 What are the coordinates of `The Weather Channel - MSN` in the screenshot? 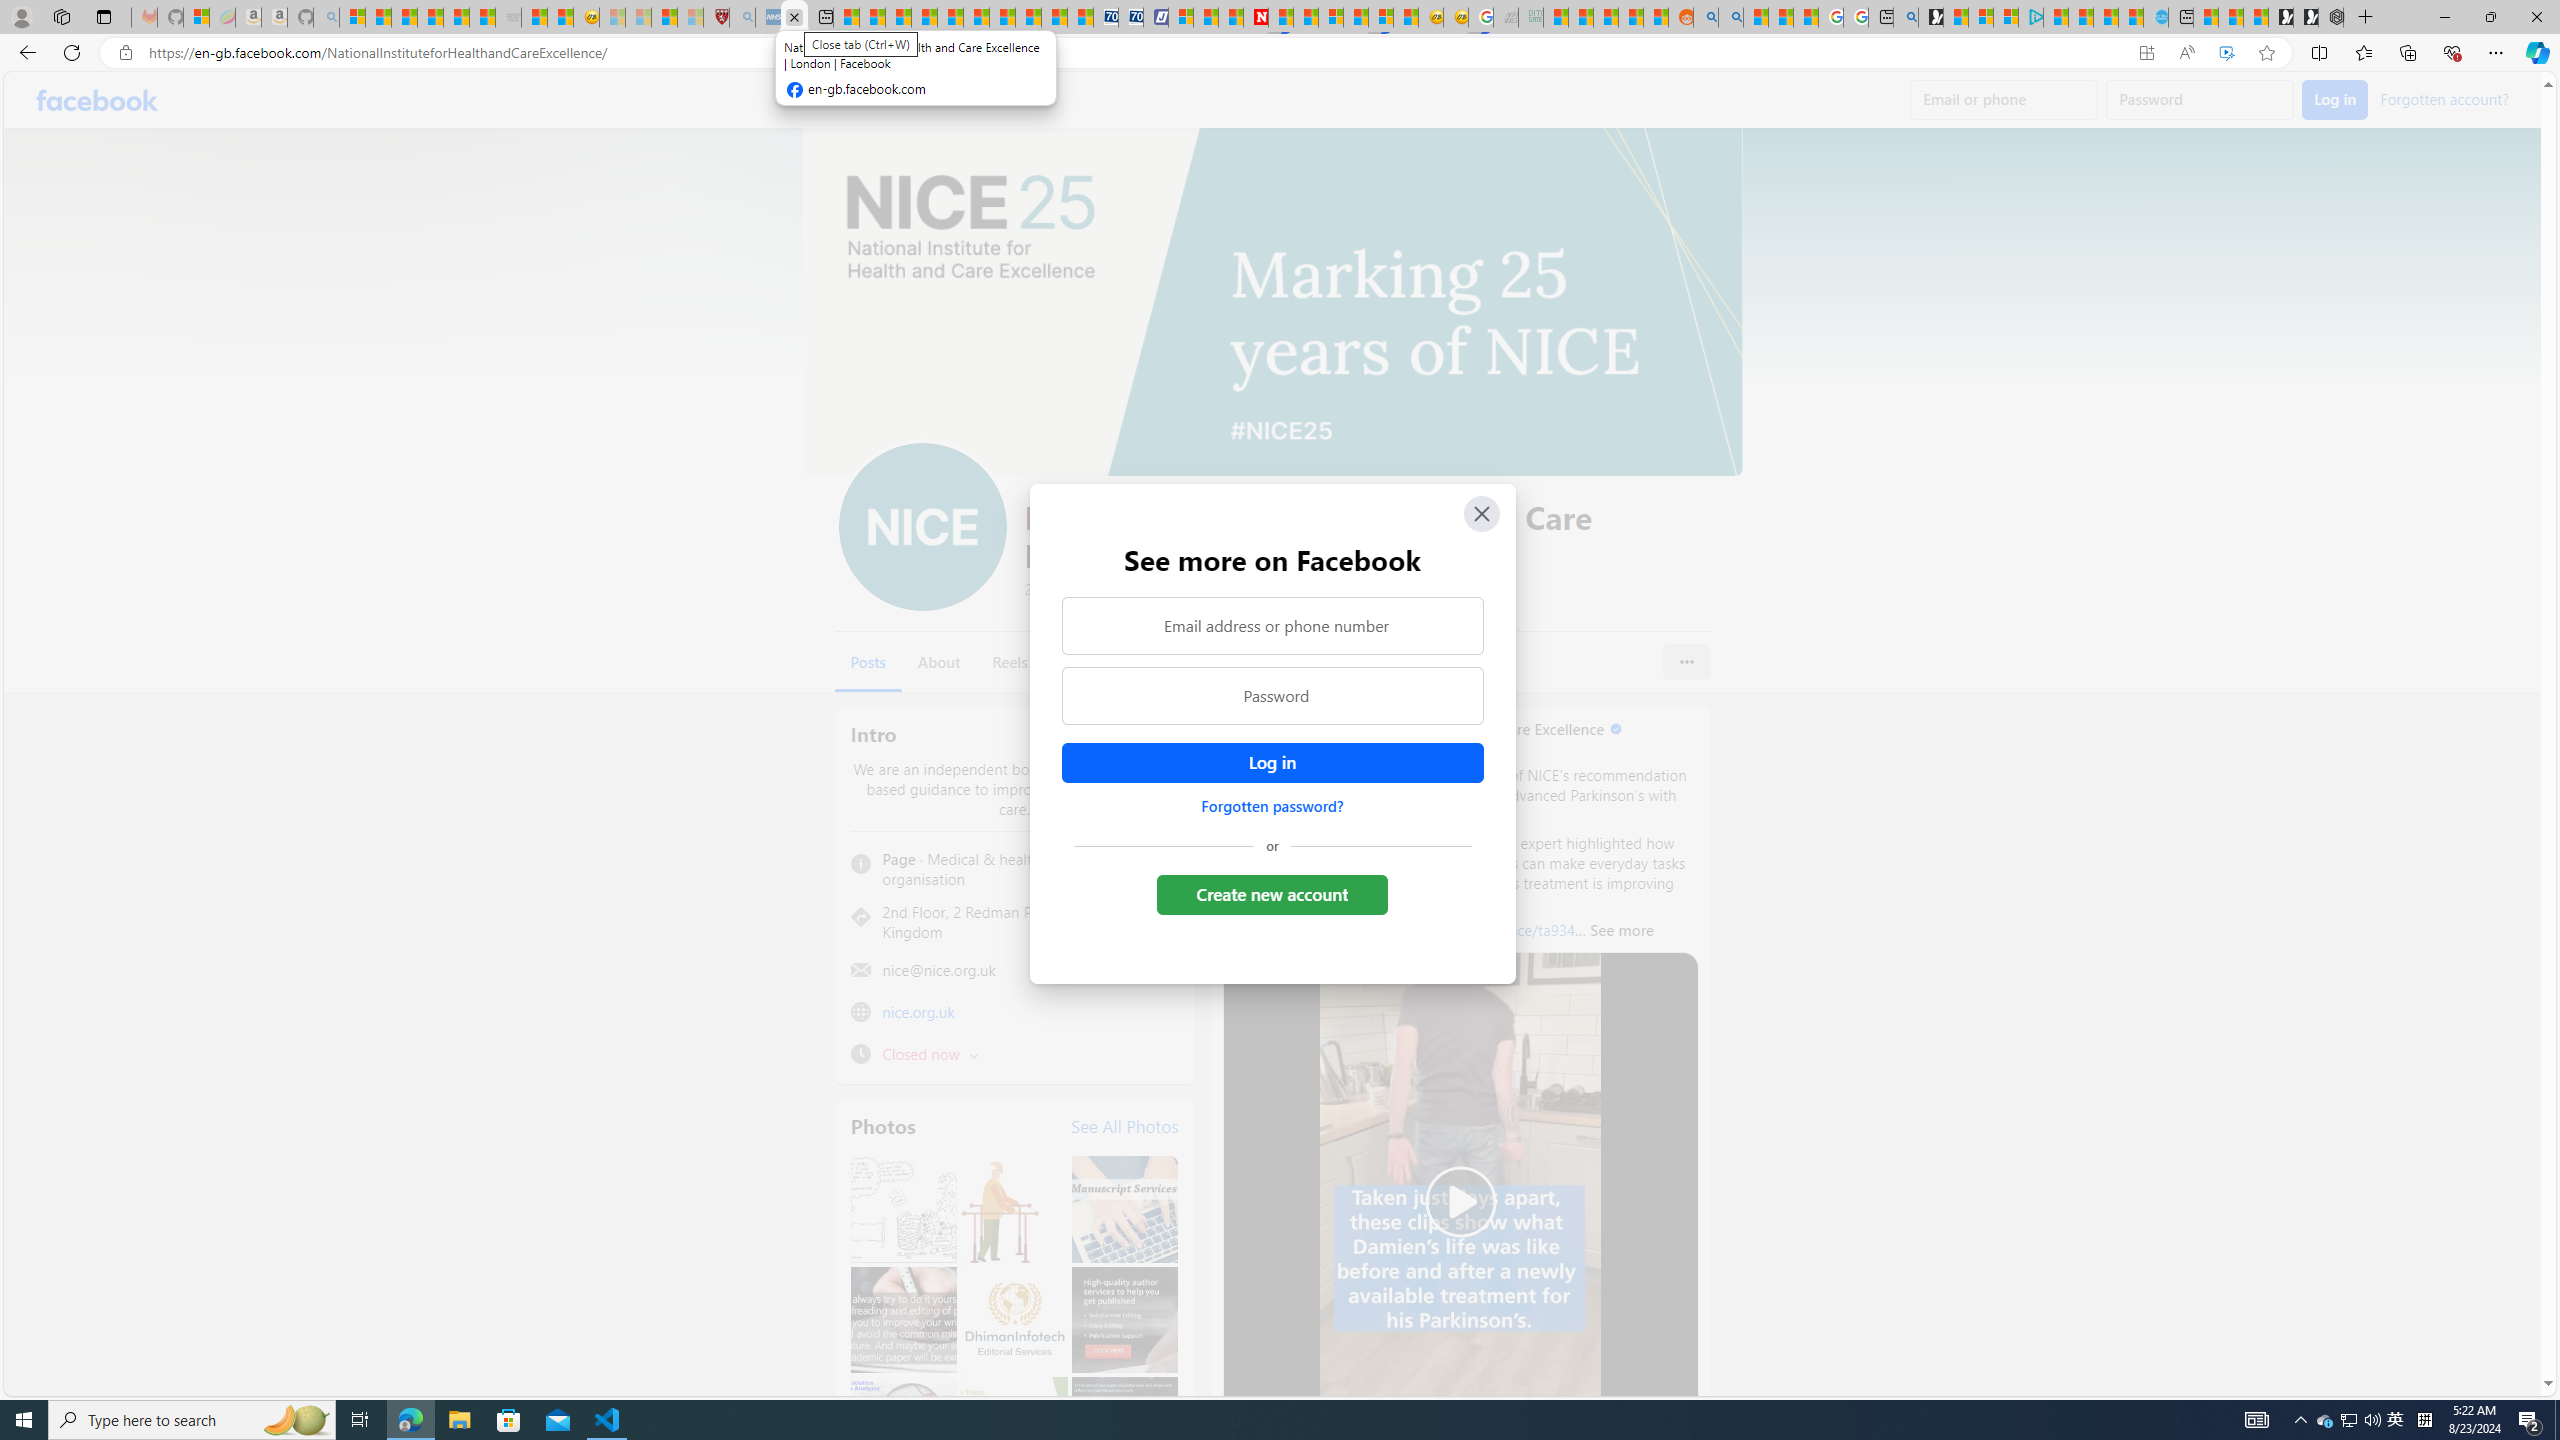 It's located at (404, 17).